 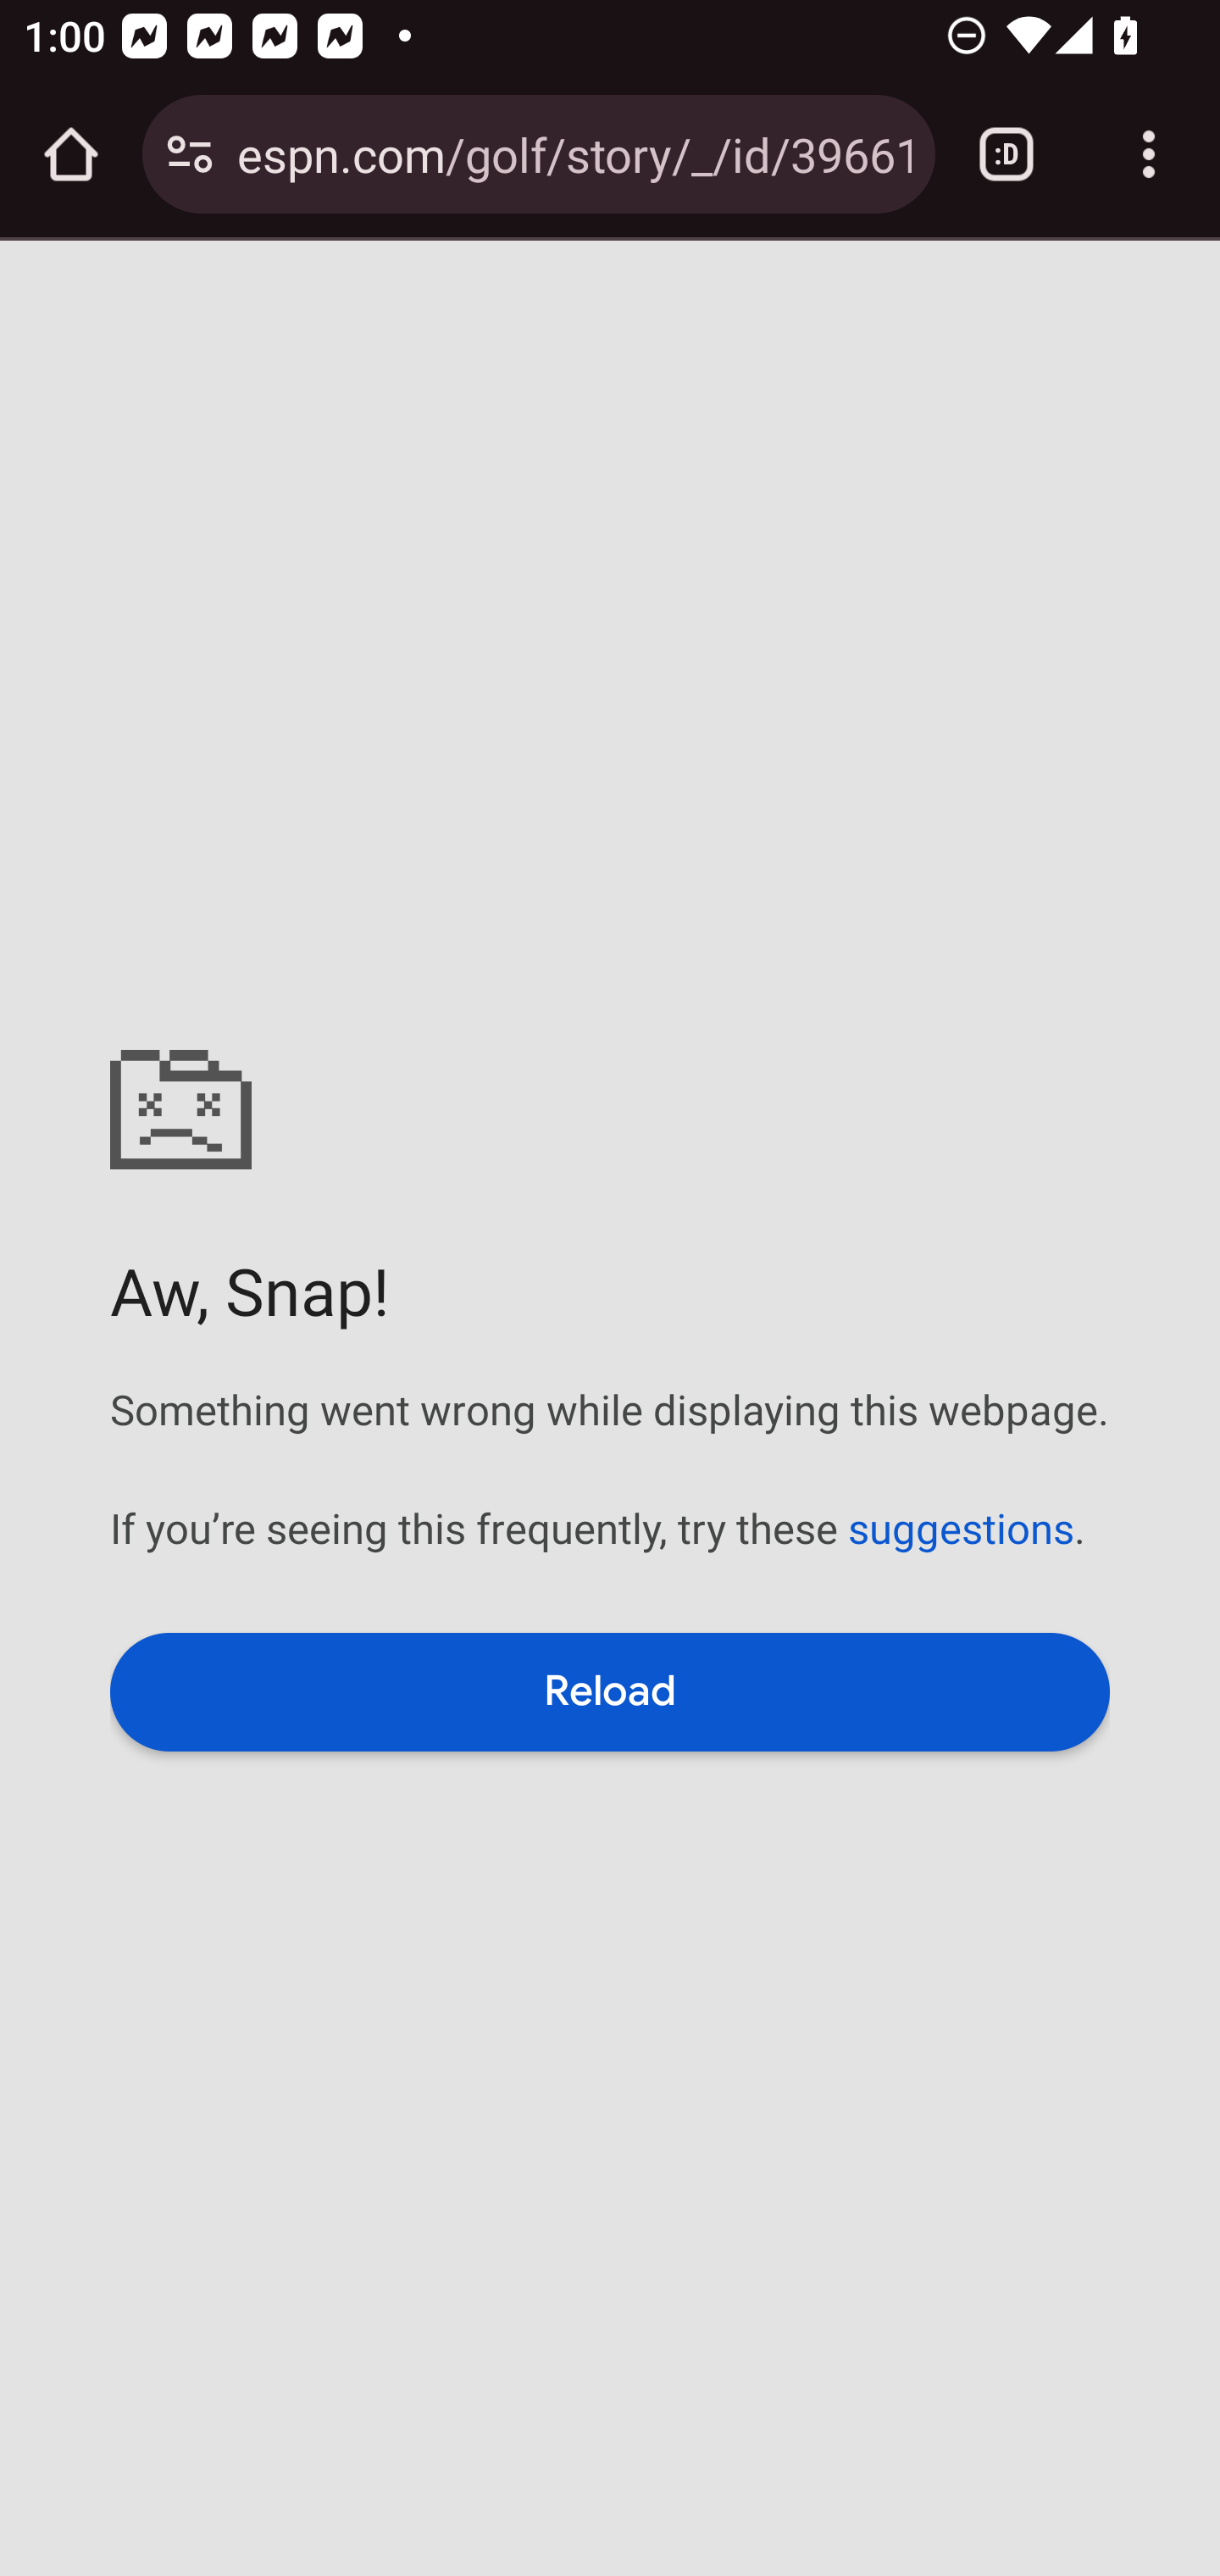 What do you see at coordinates (190, 154) in the screenshot?
I see `Connection is secure` at bounding box center [190, 154].